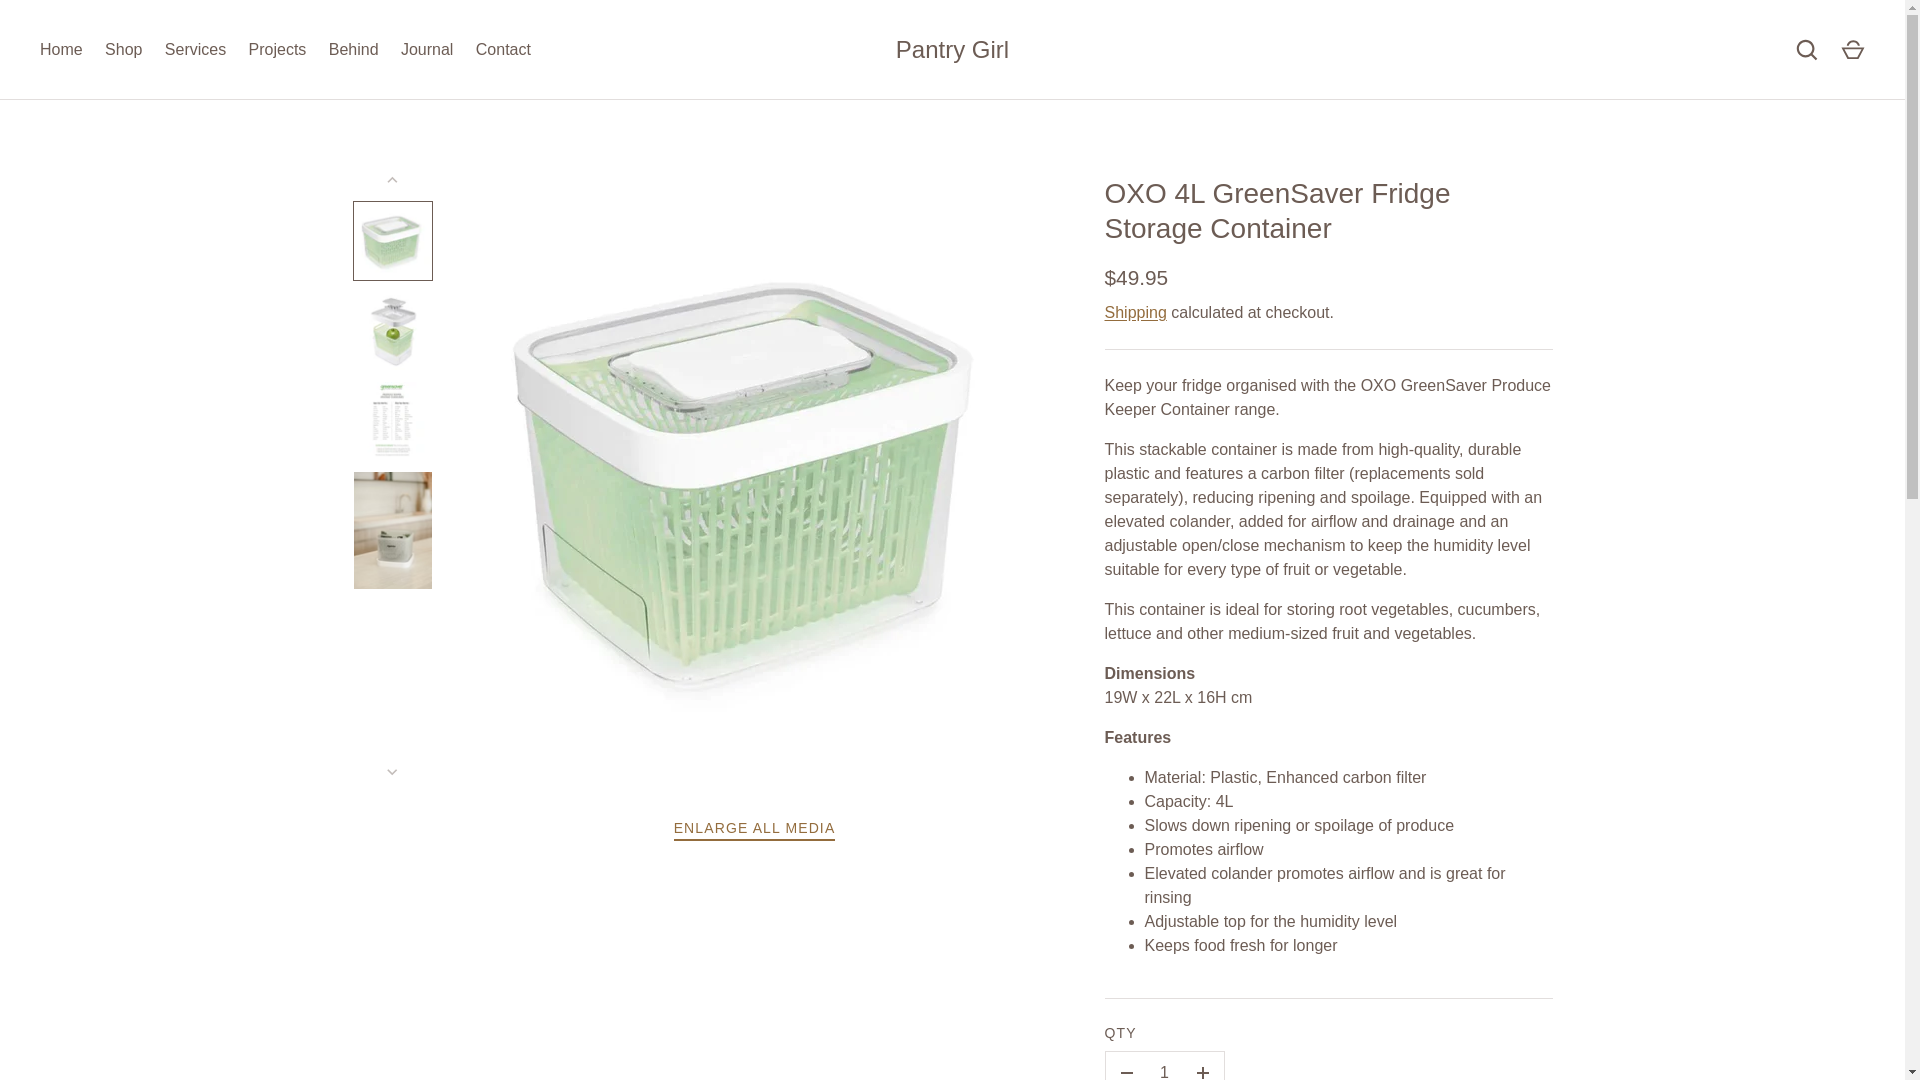 The image size is (1920, 1080). I want to click on Shop, so click(124, 49).